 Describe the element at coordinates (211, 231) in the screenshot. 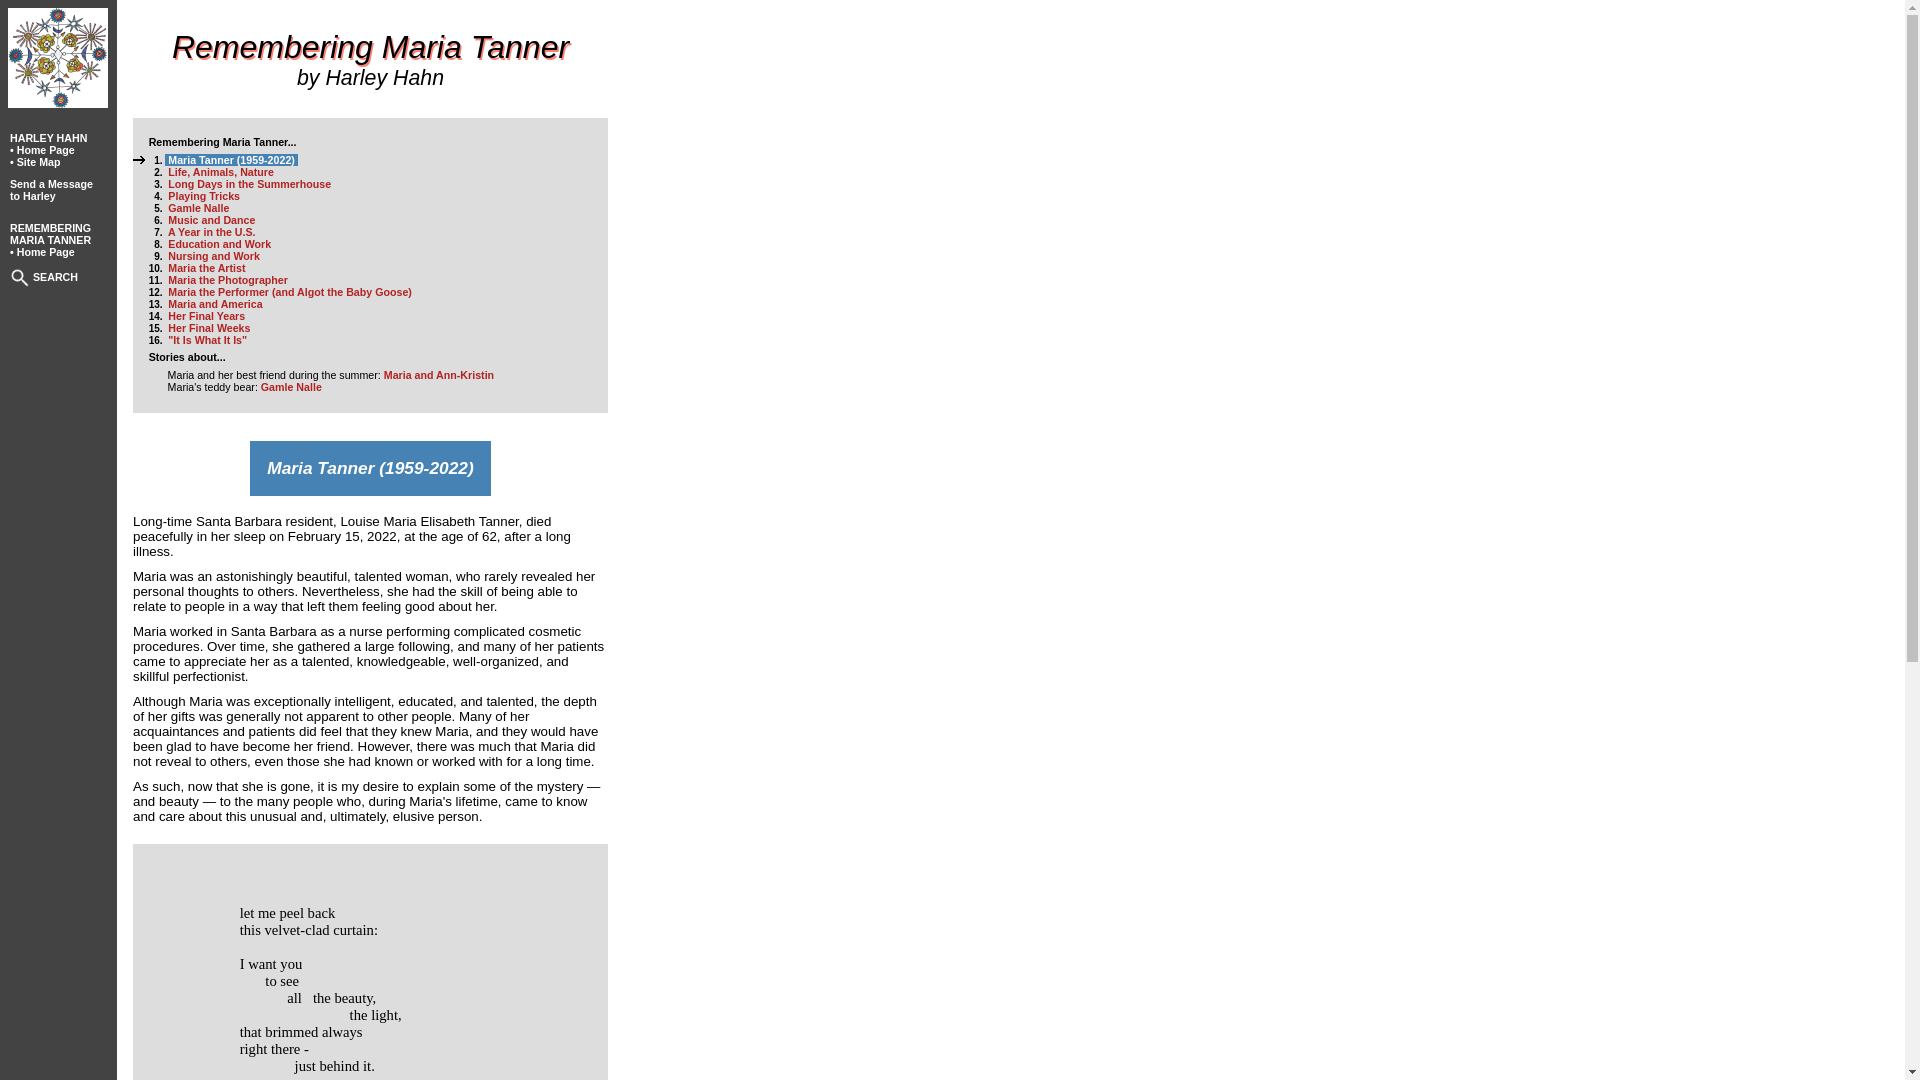

I see ` A Year in the U.S. ` at that location.